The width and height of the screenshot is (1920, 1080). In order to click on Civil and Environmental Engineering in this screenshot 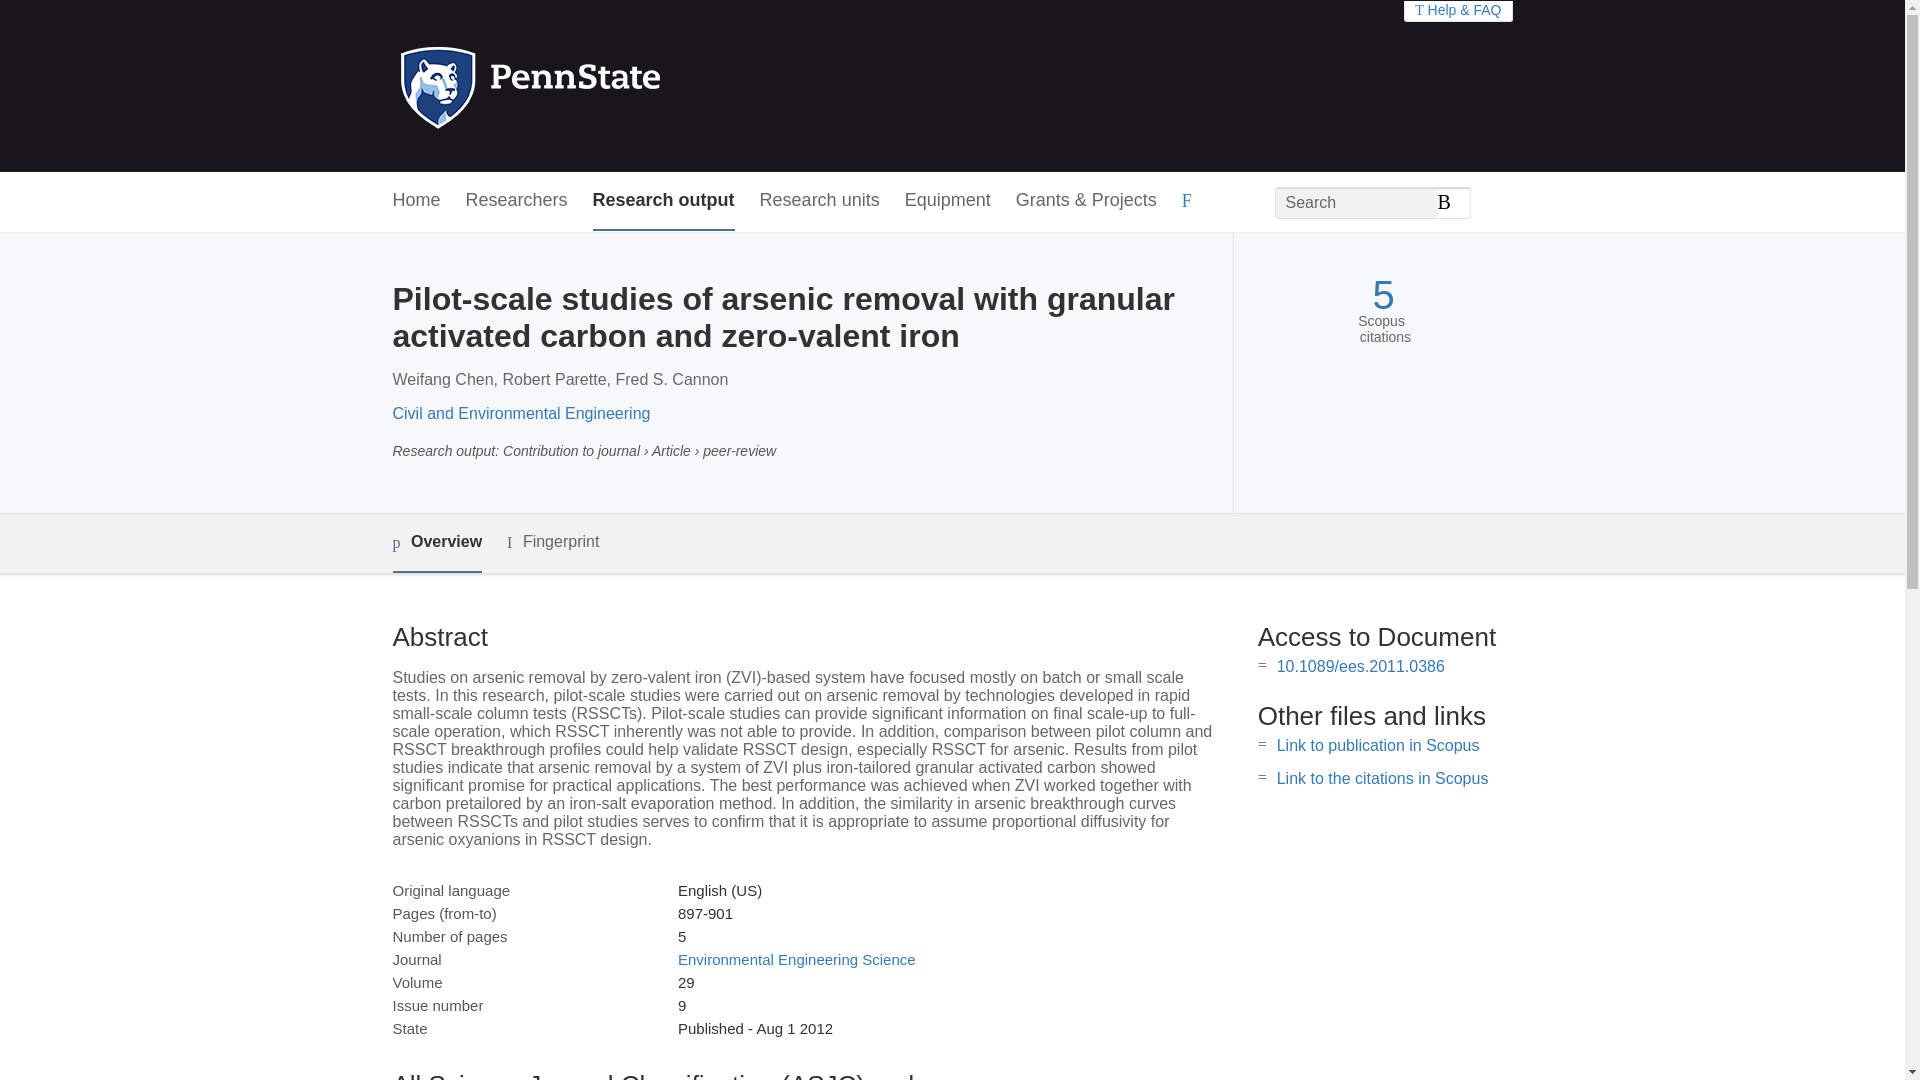, I will do `click(520, 414)`.